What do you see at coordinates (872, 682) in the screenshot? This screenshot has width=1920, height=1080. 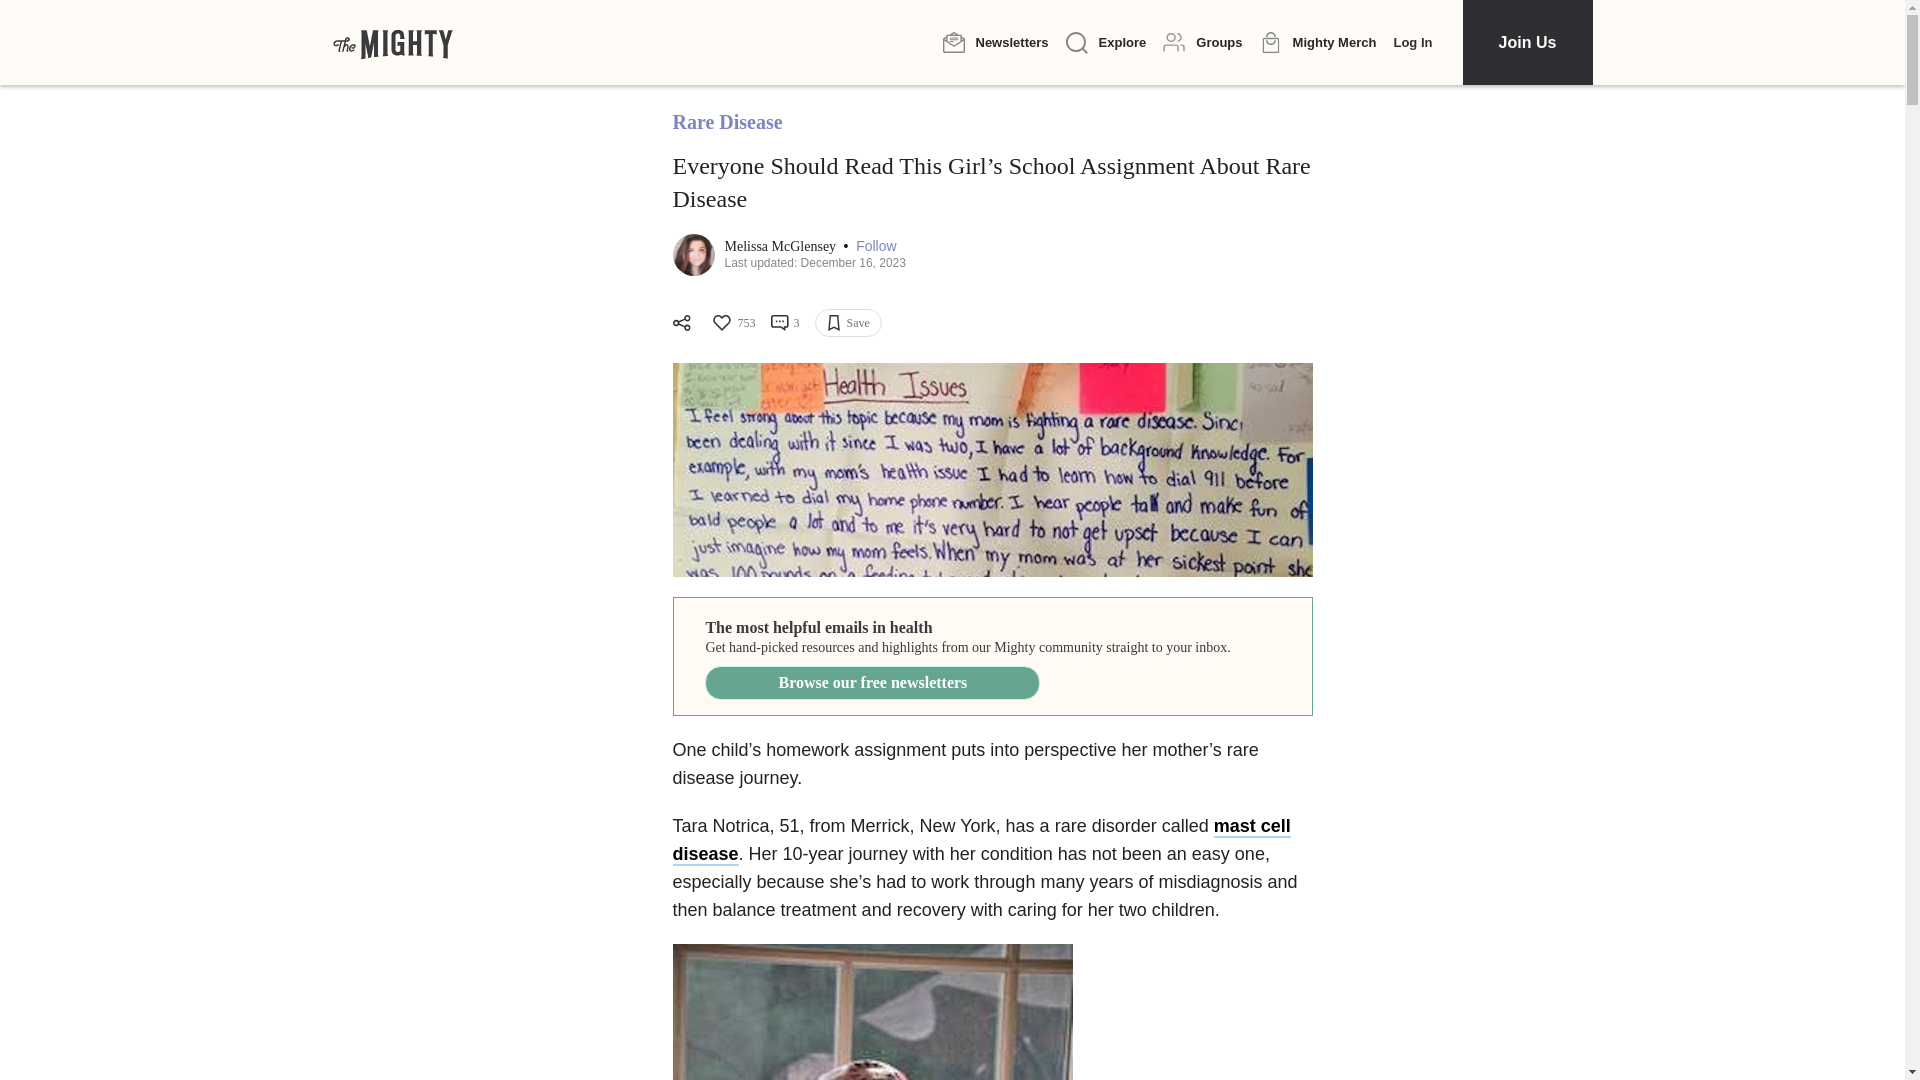 I see `Browse our free newsletters` at bounding box center [872, 682].